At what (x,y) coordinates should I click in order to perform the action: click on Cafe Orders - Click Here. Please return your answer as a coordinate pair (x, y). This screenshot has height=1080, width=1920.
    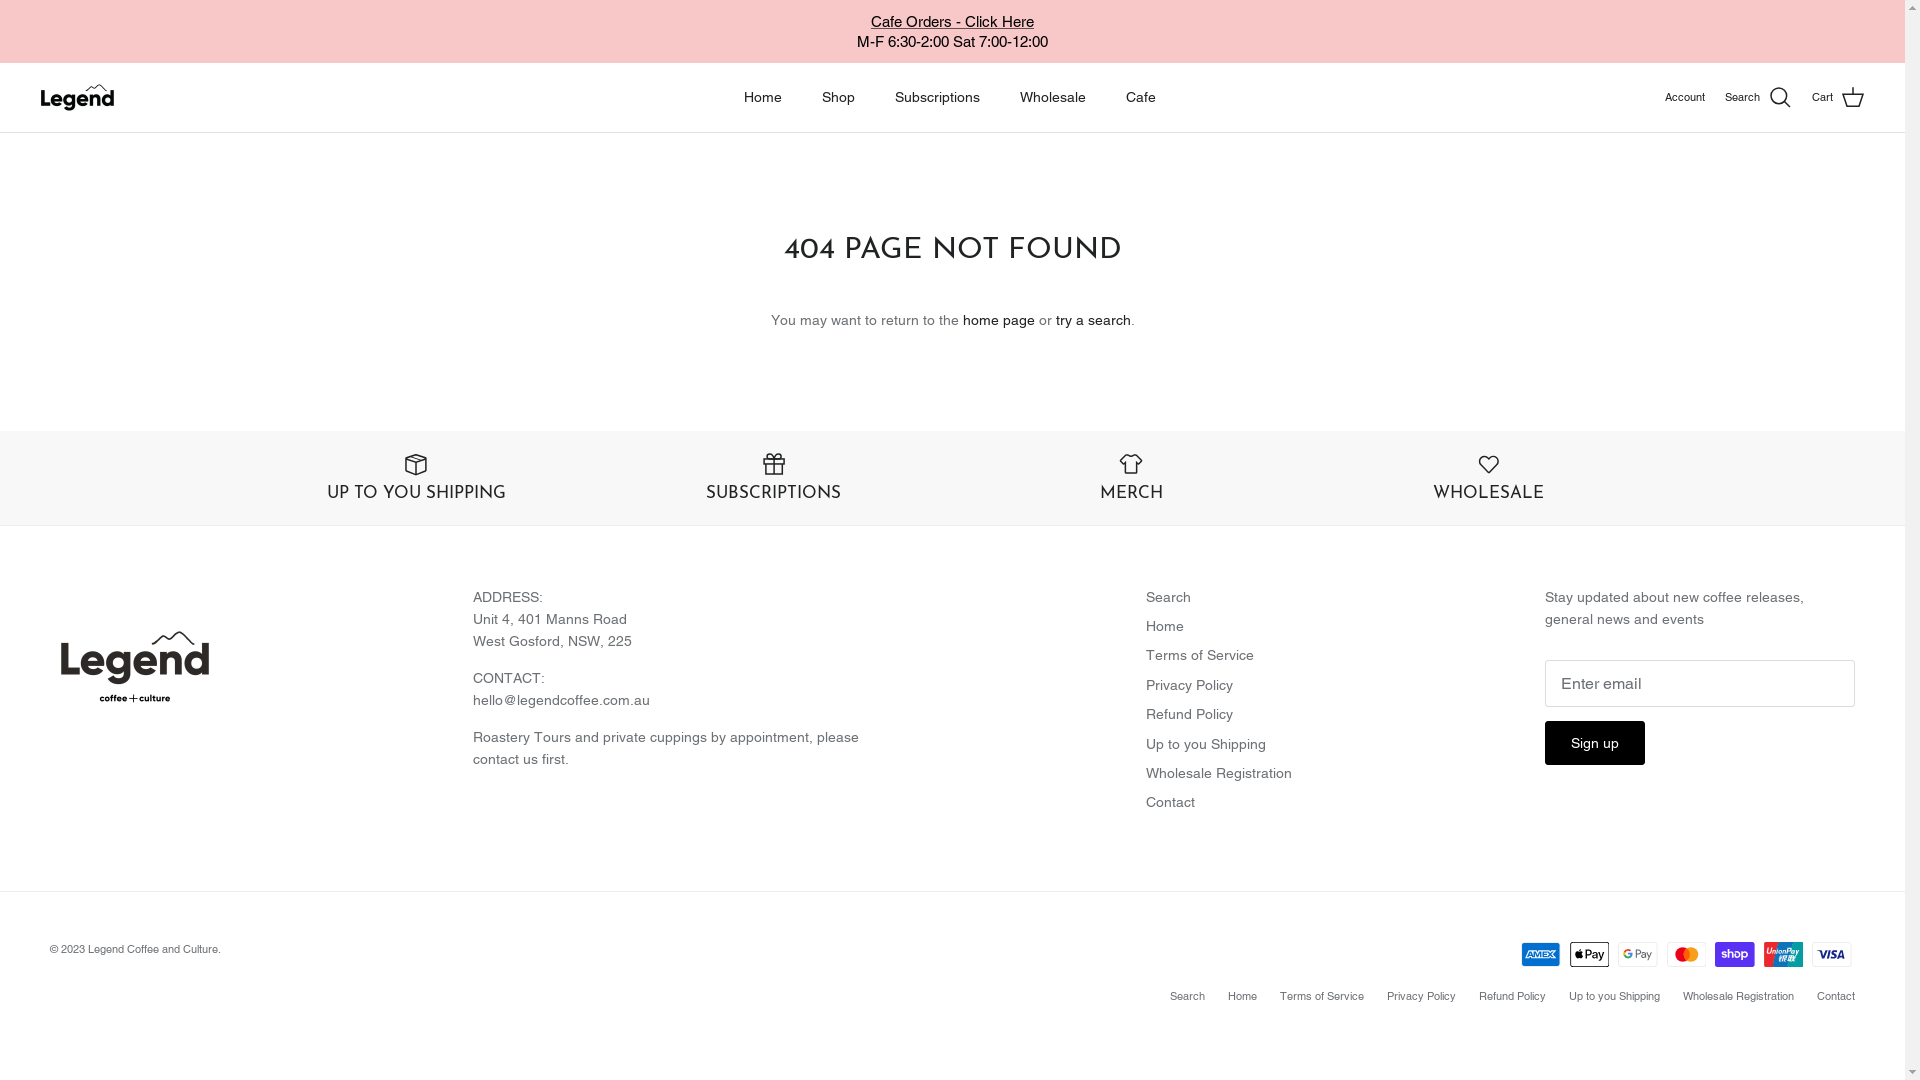
    Looking at the image, I should click on (952, 22).